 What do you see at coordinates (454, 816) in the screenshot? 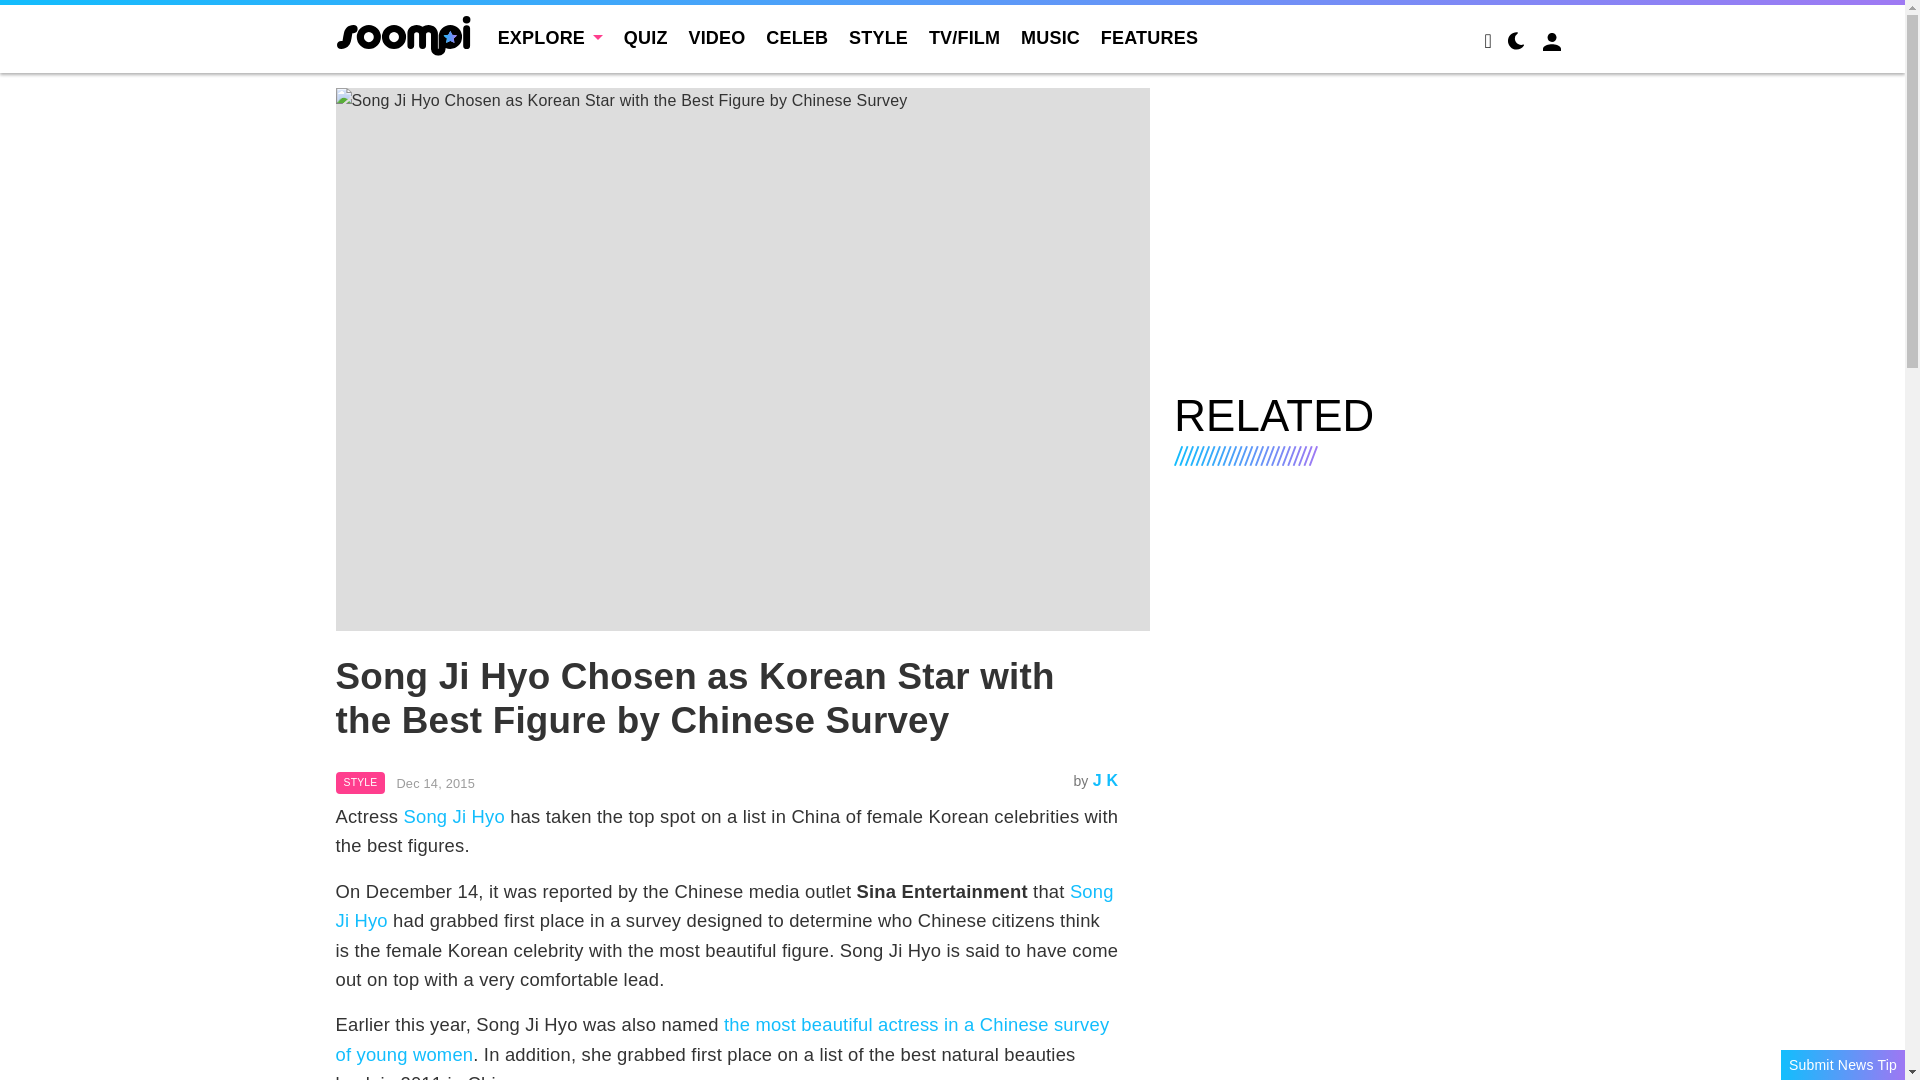
I see `Song Ji Hyo` at bounding box center [454, 816].